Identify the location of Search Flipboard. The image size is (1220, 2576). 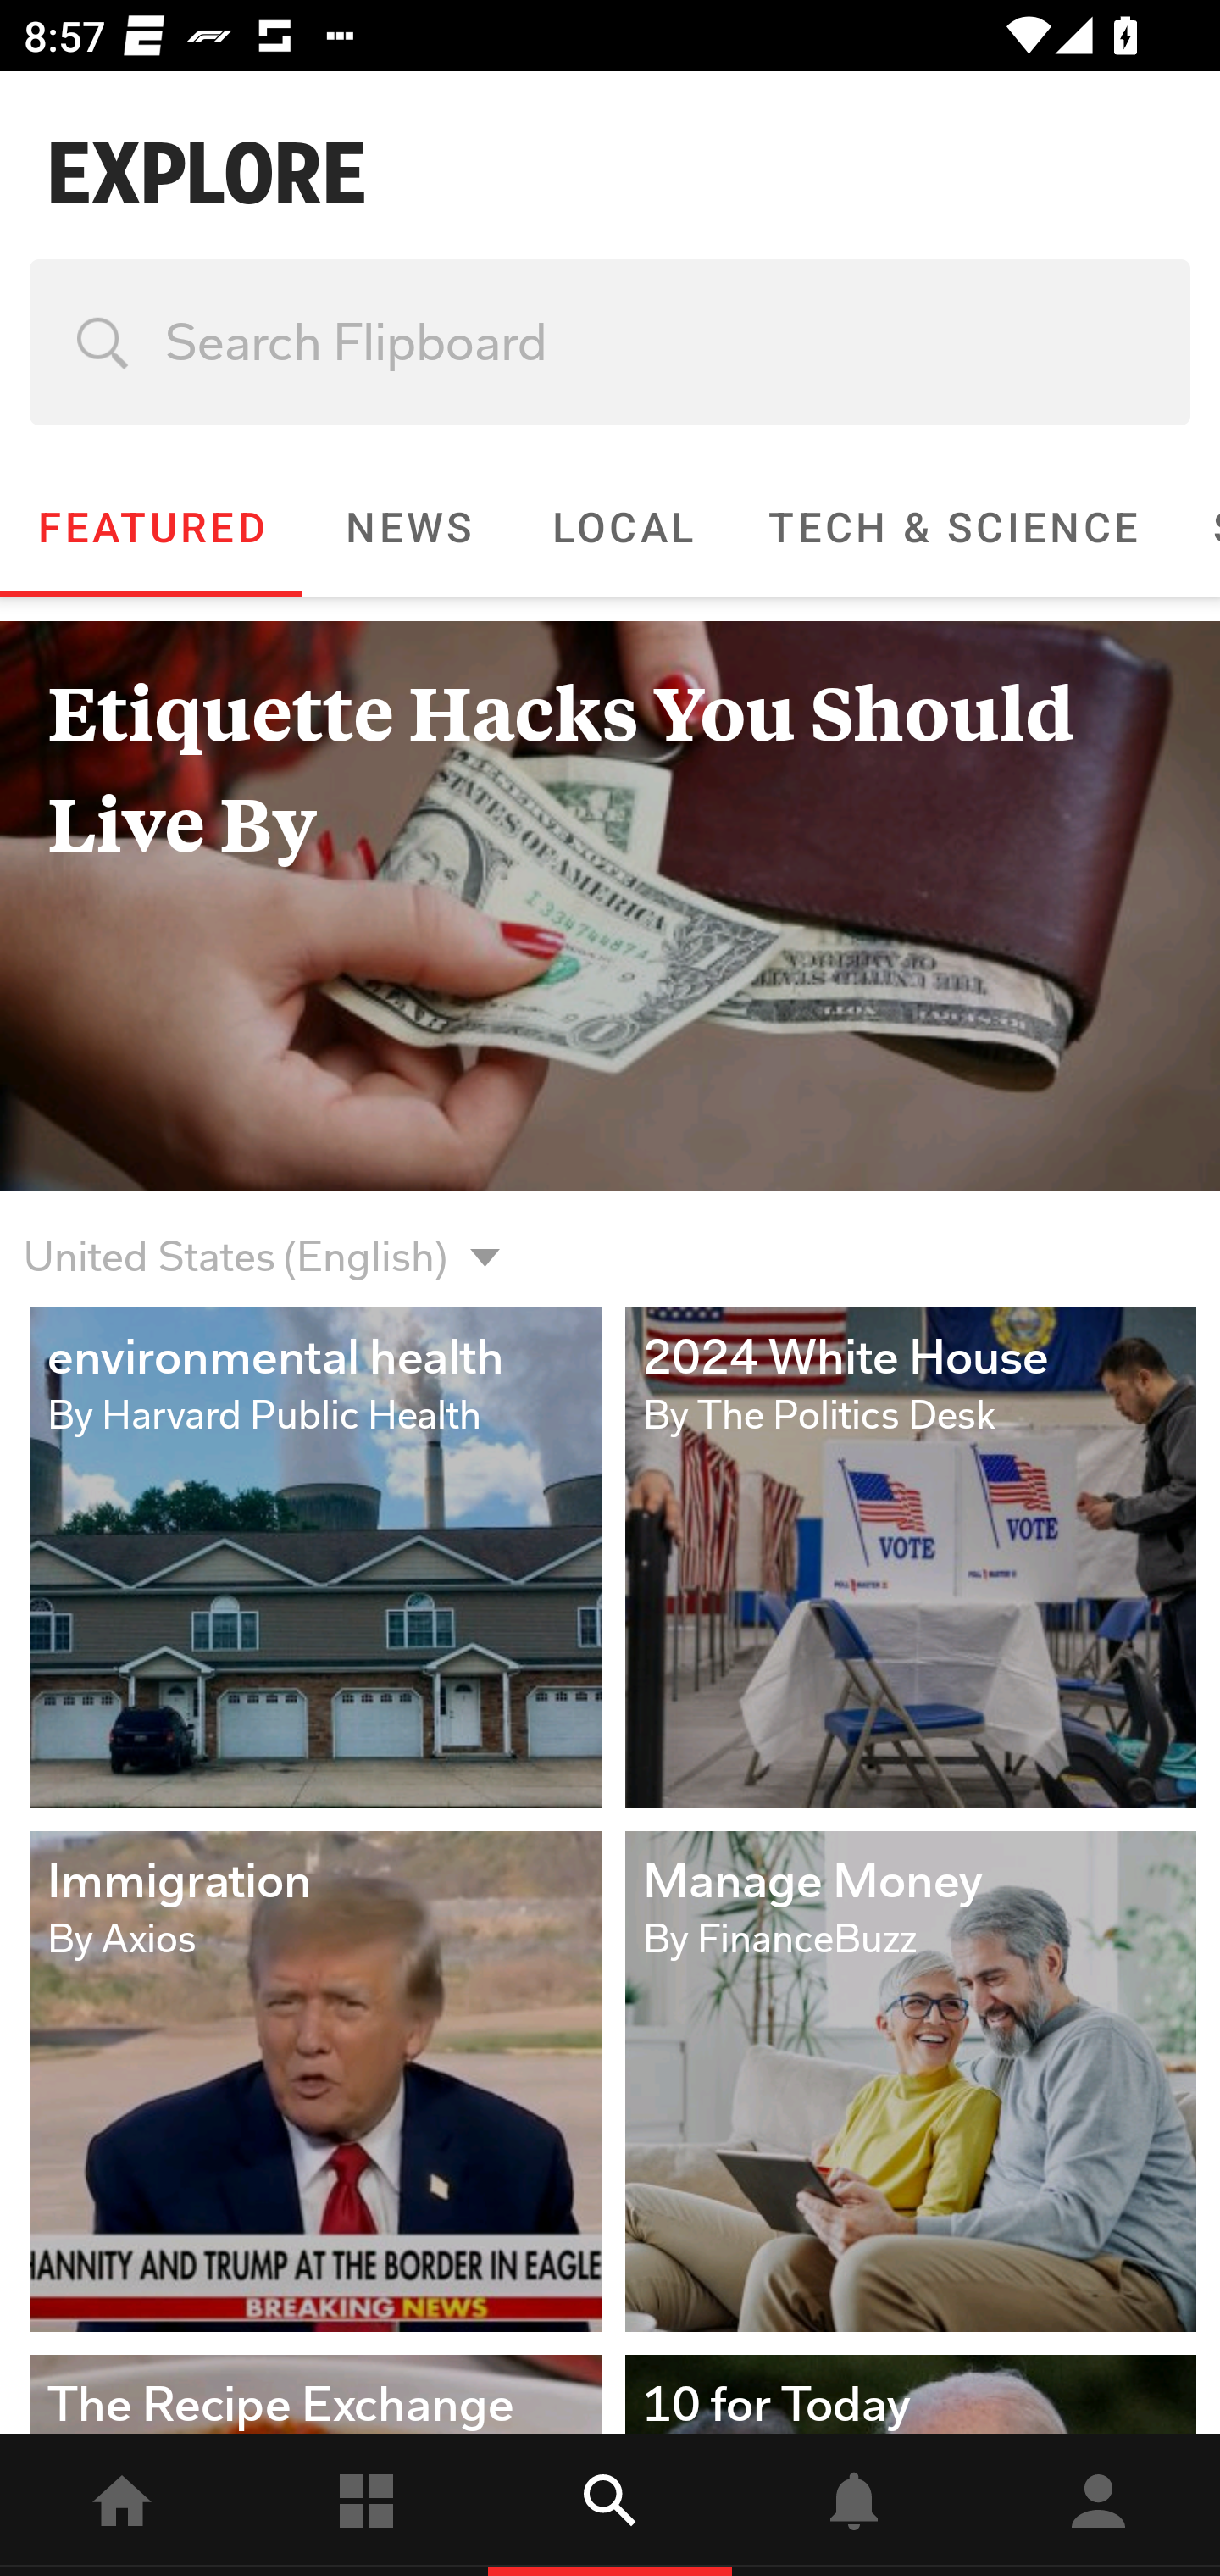
(610, 342).